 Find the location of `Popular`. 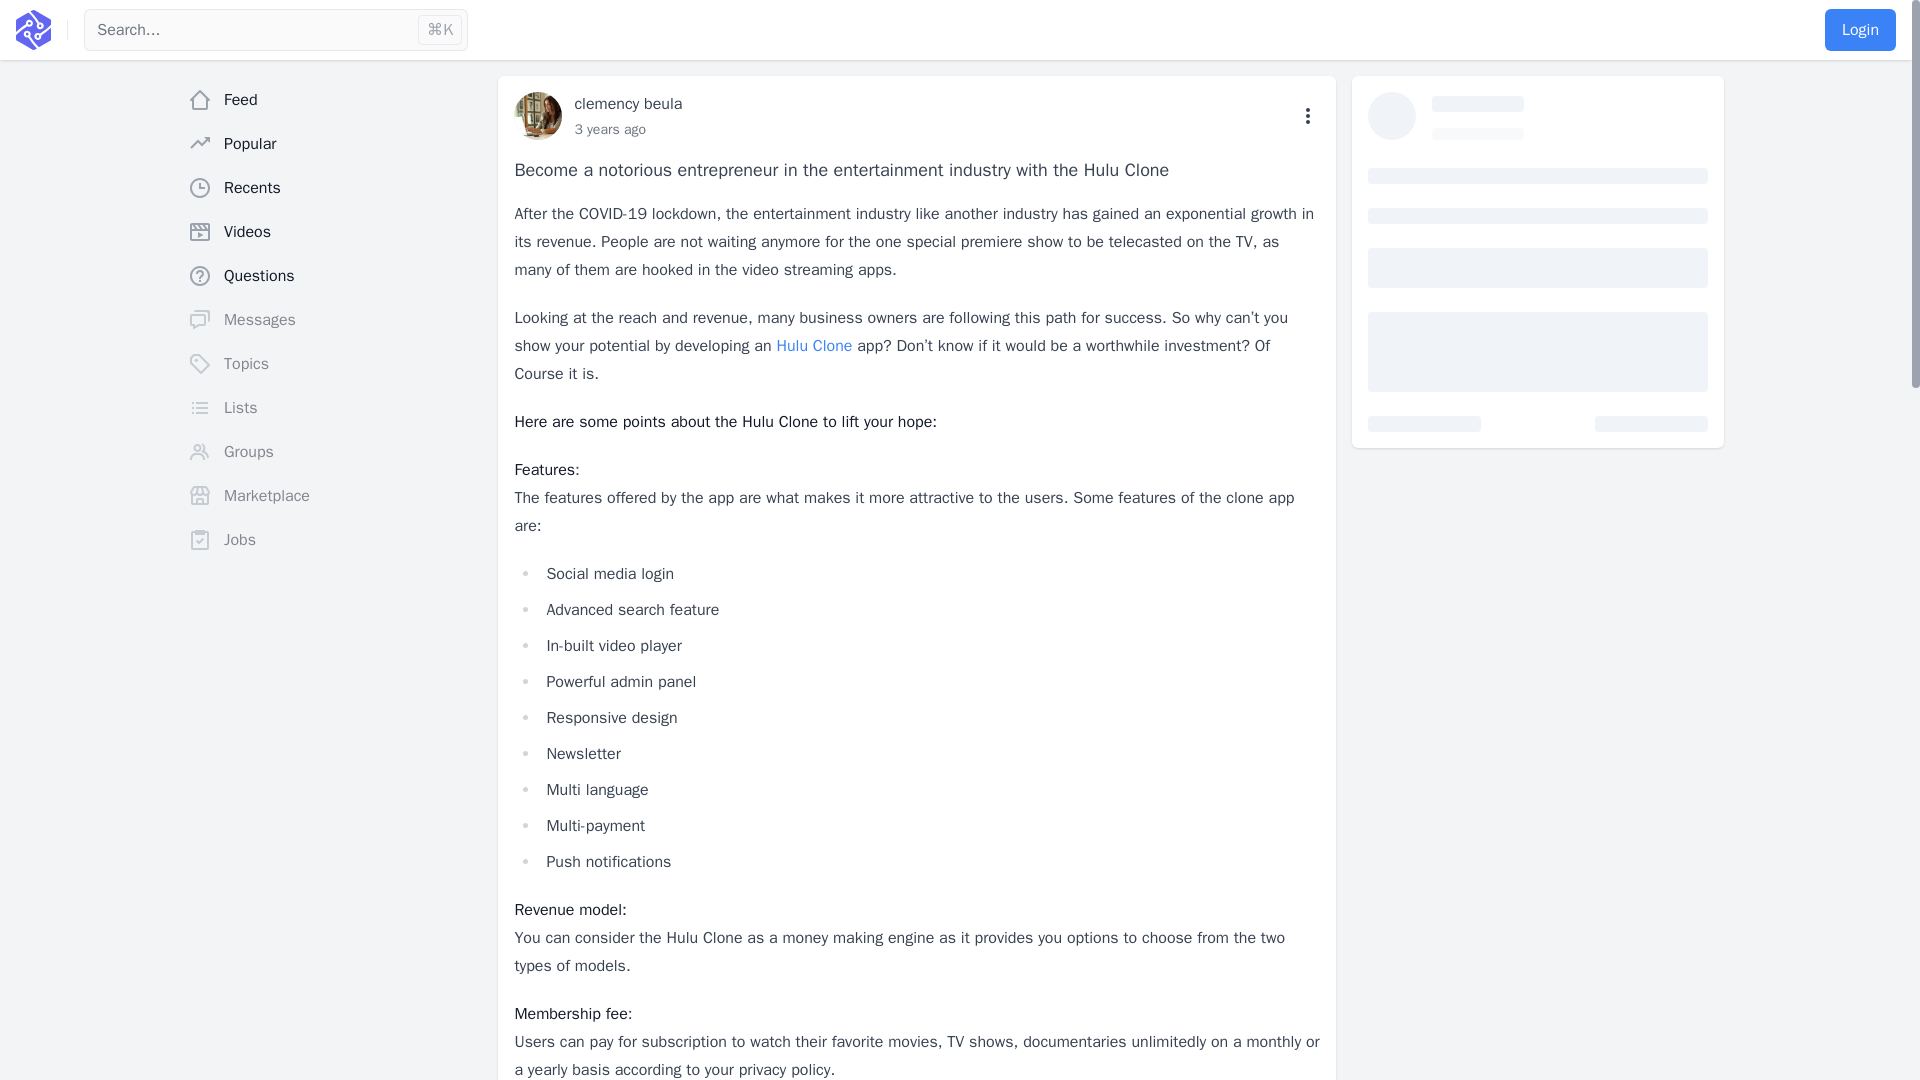

Popular is located at coordinates (334, 144).